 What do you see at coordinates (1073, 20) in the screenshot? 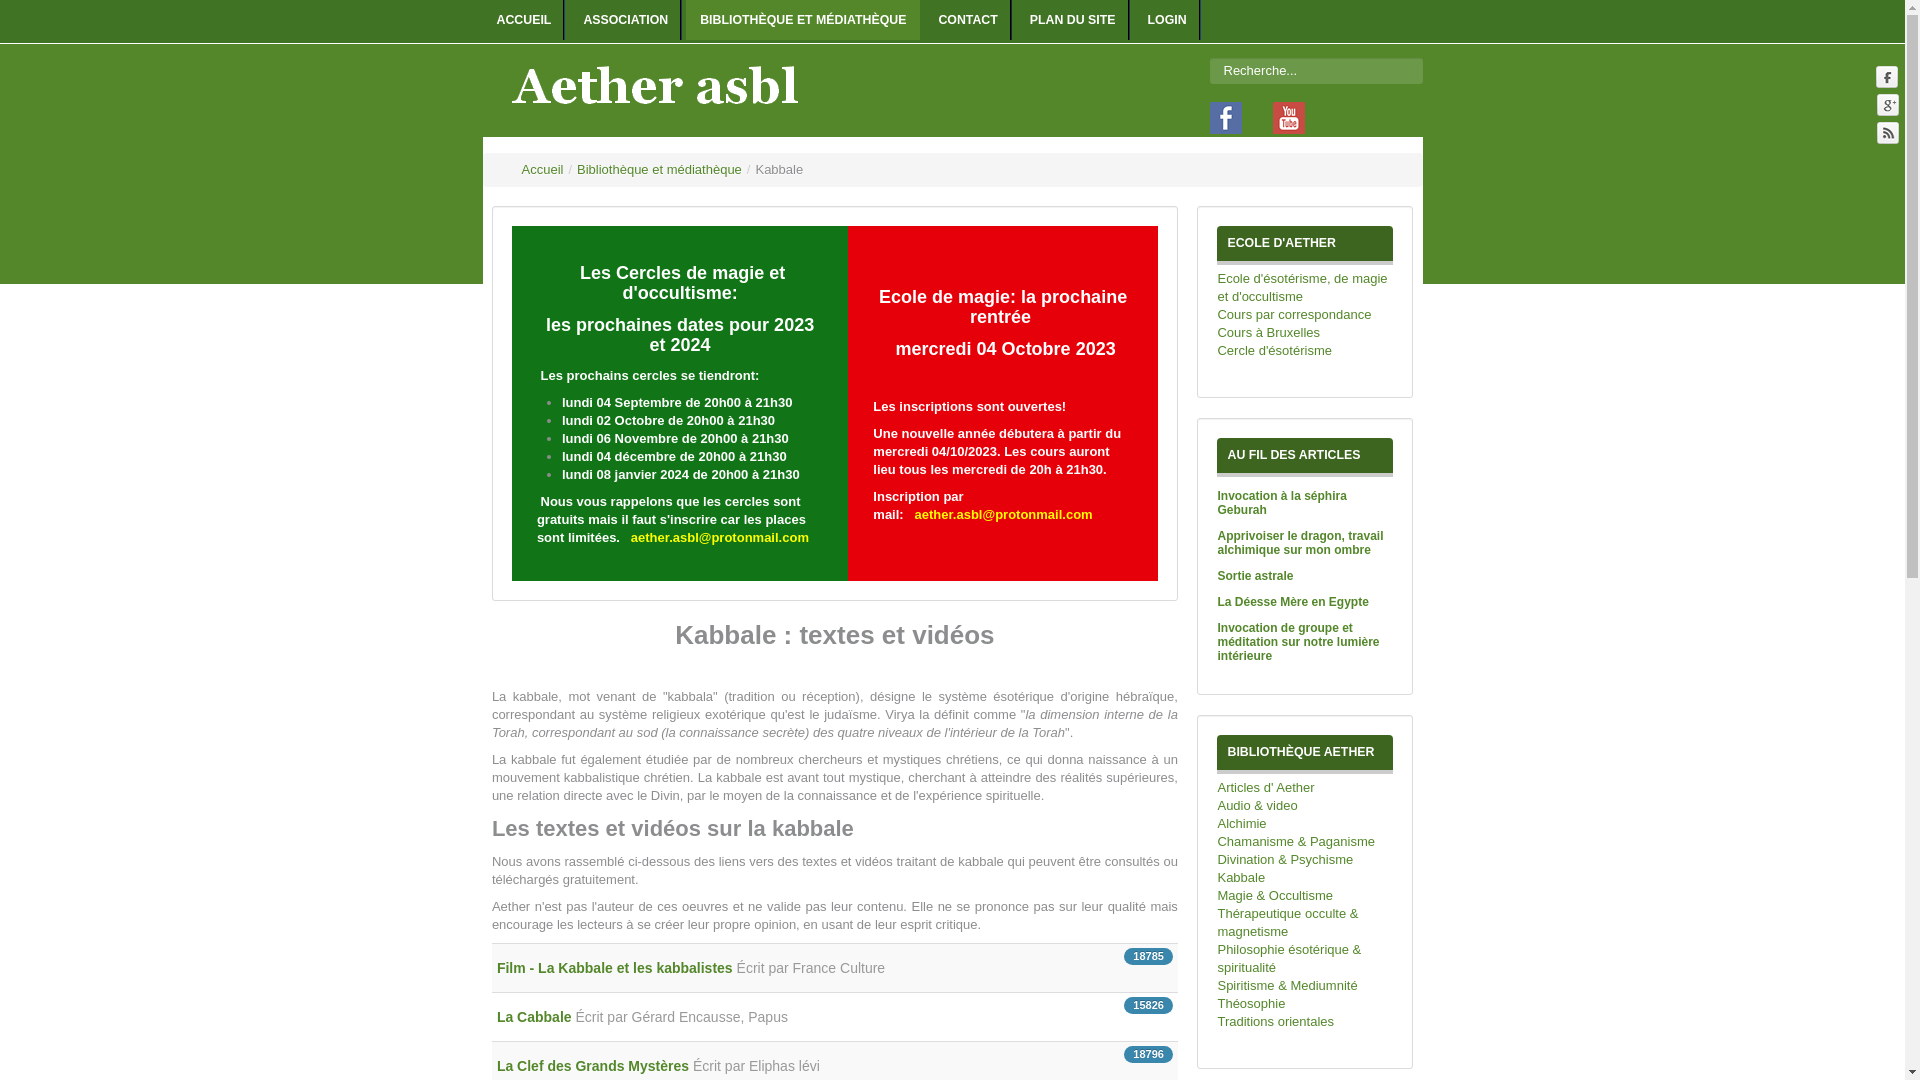
I see `PLAN DU SITE` at bounding box center [1073, 20].